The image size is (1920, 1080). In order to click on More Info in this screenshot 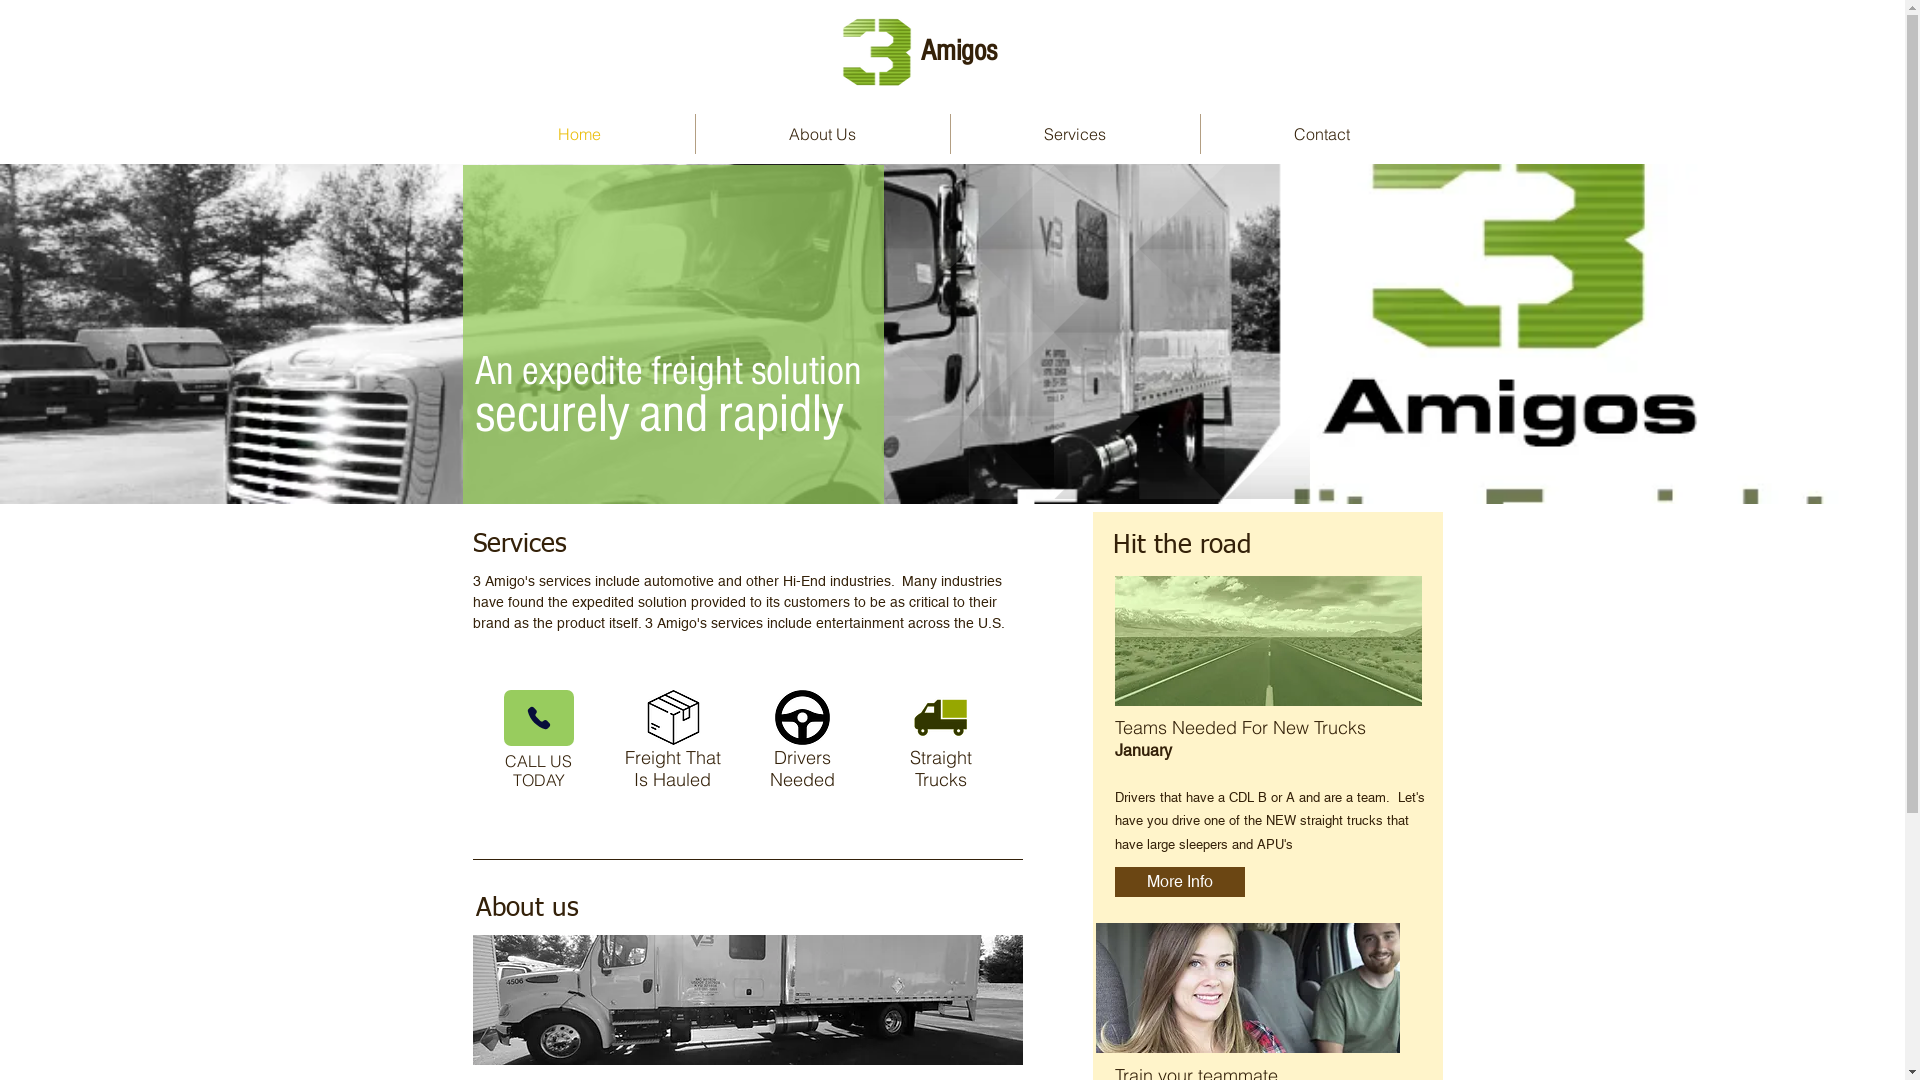, I will do `click(1179, 882)`.